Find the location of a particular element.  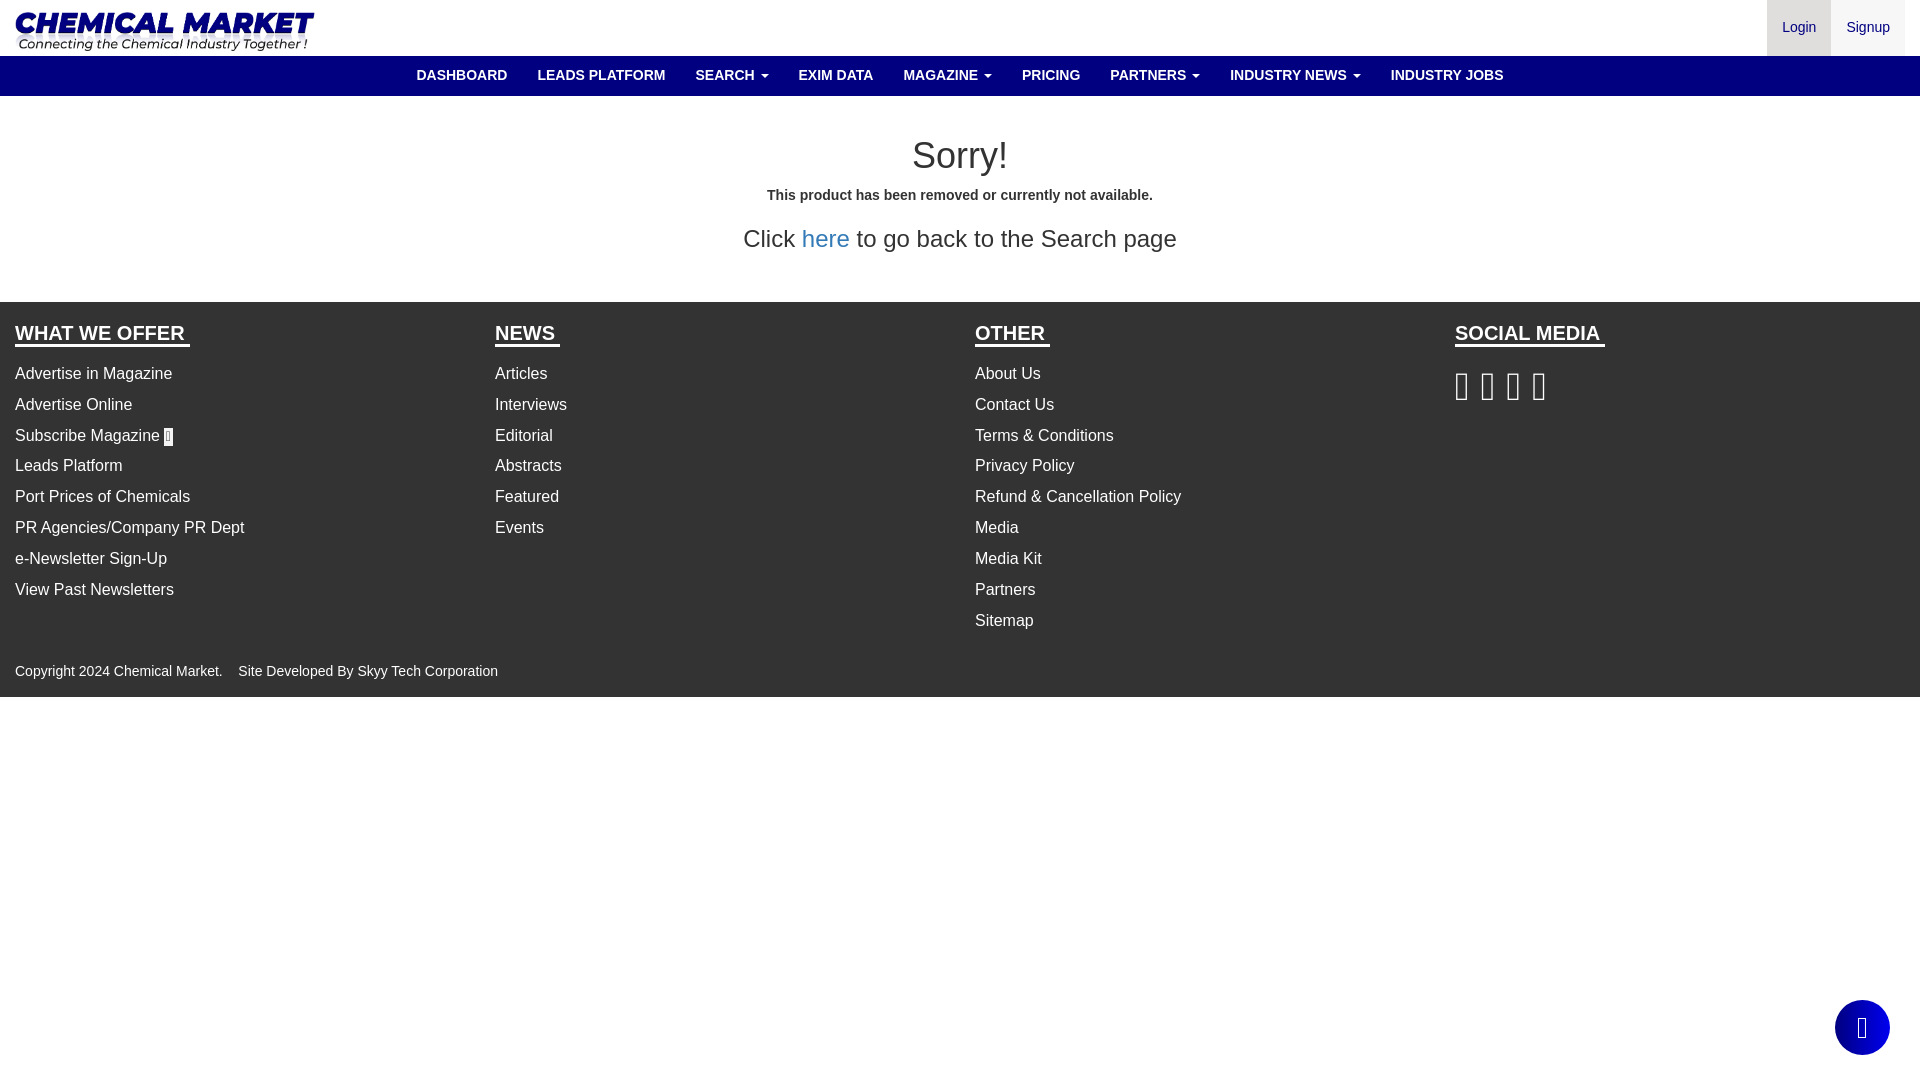

PRICING is located at coordinates (1050, 74).